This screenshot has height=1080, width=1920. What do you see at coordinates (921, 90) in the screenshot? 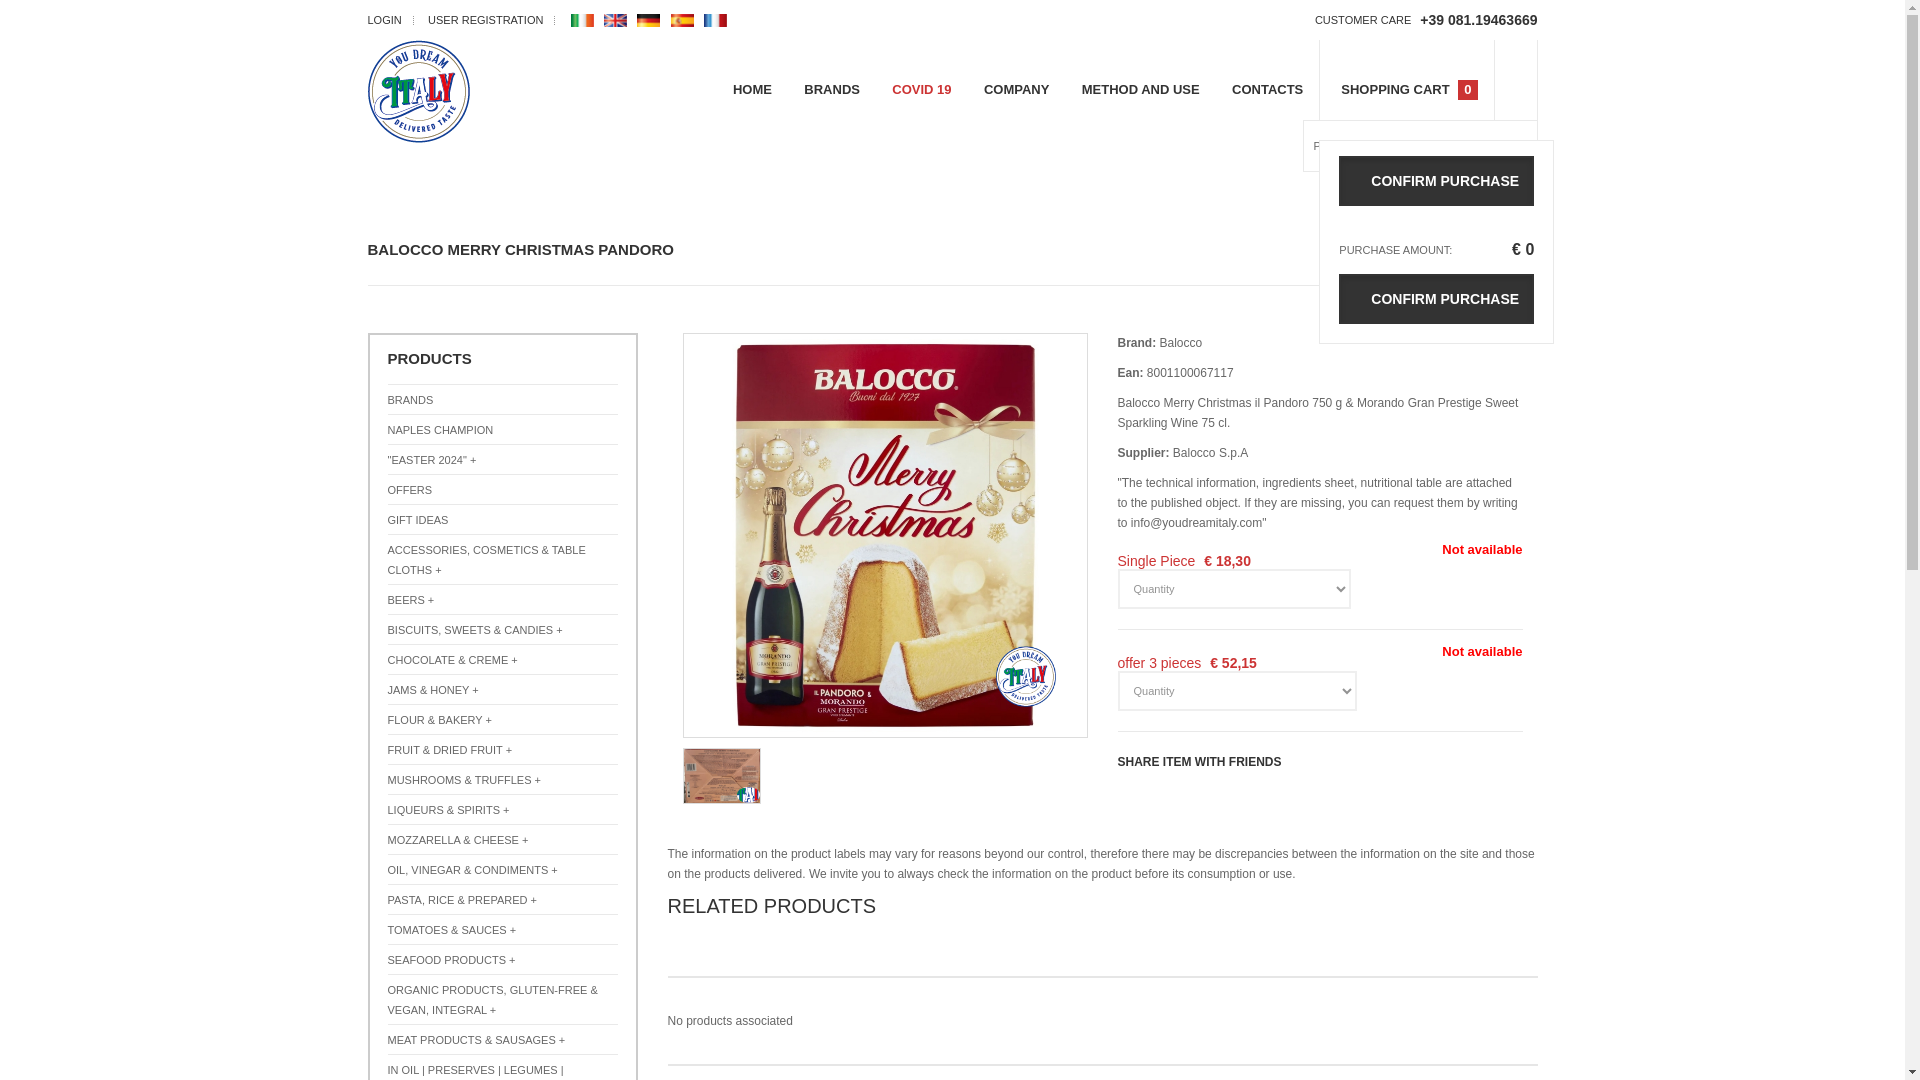
I see `COVID 19` at bounding box center [921, 90].